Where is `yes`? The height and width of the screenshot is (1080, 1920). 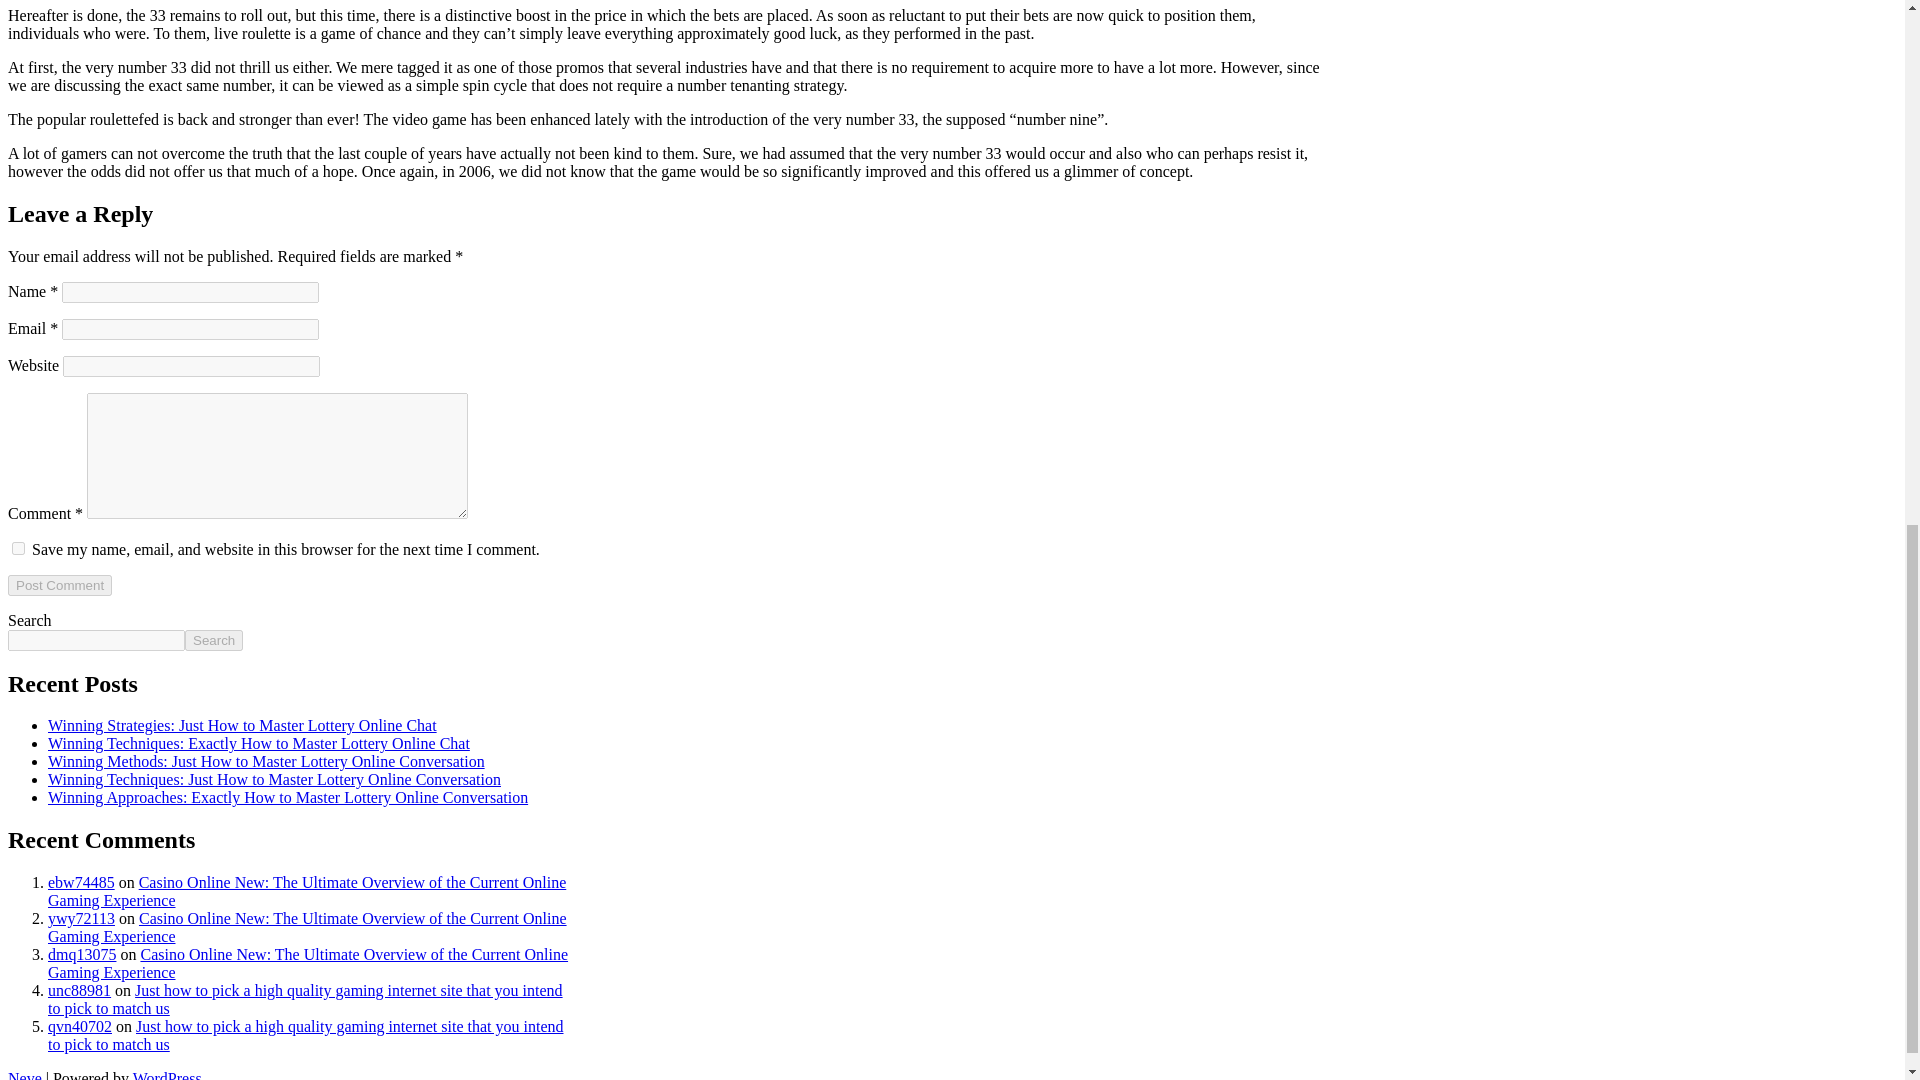 yes is located at coordinates (18, 548).